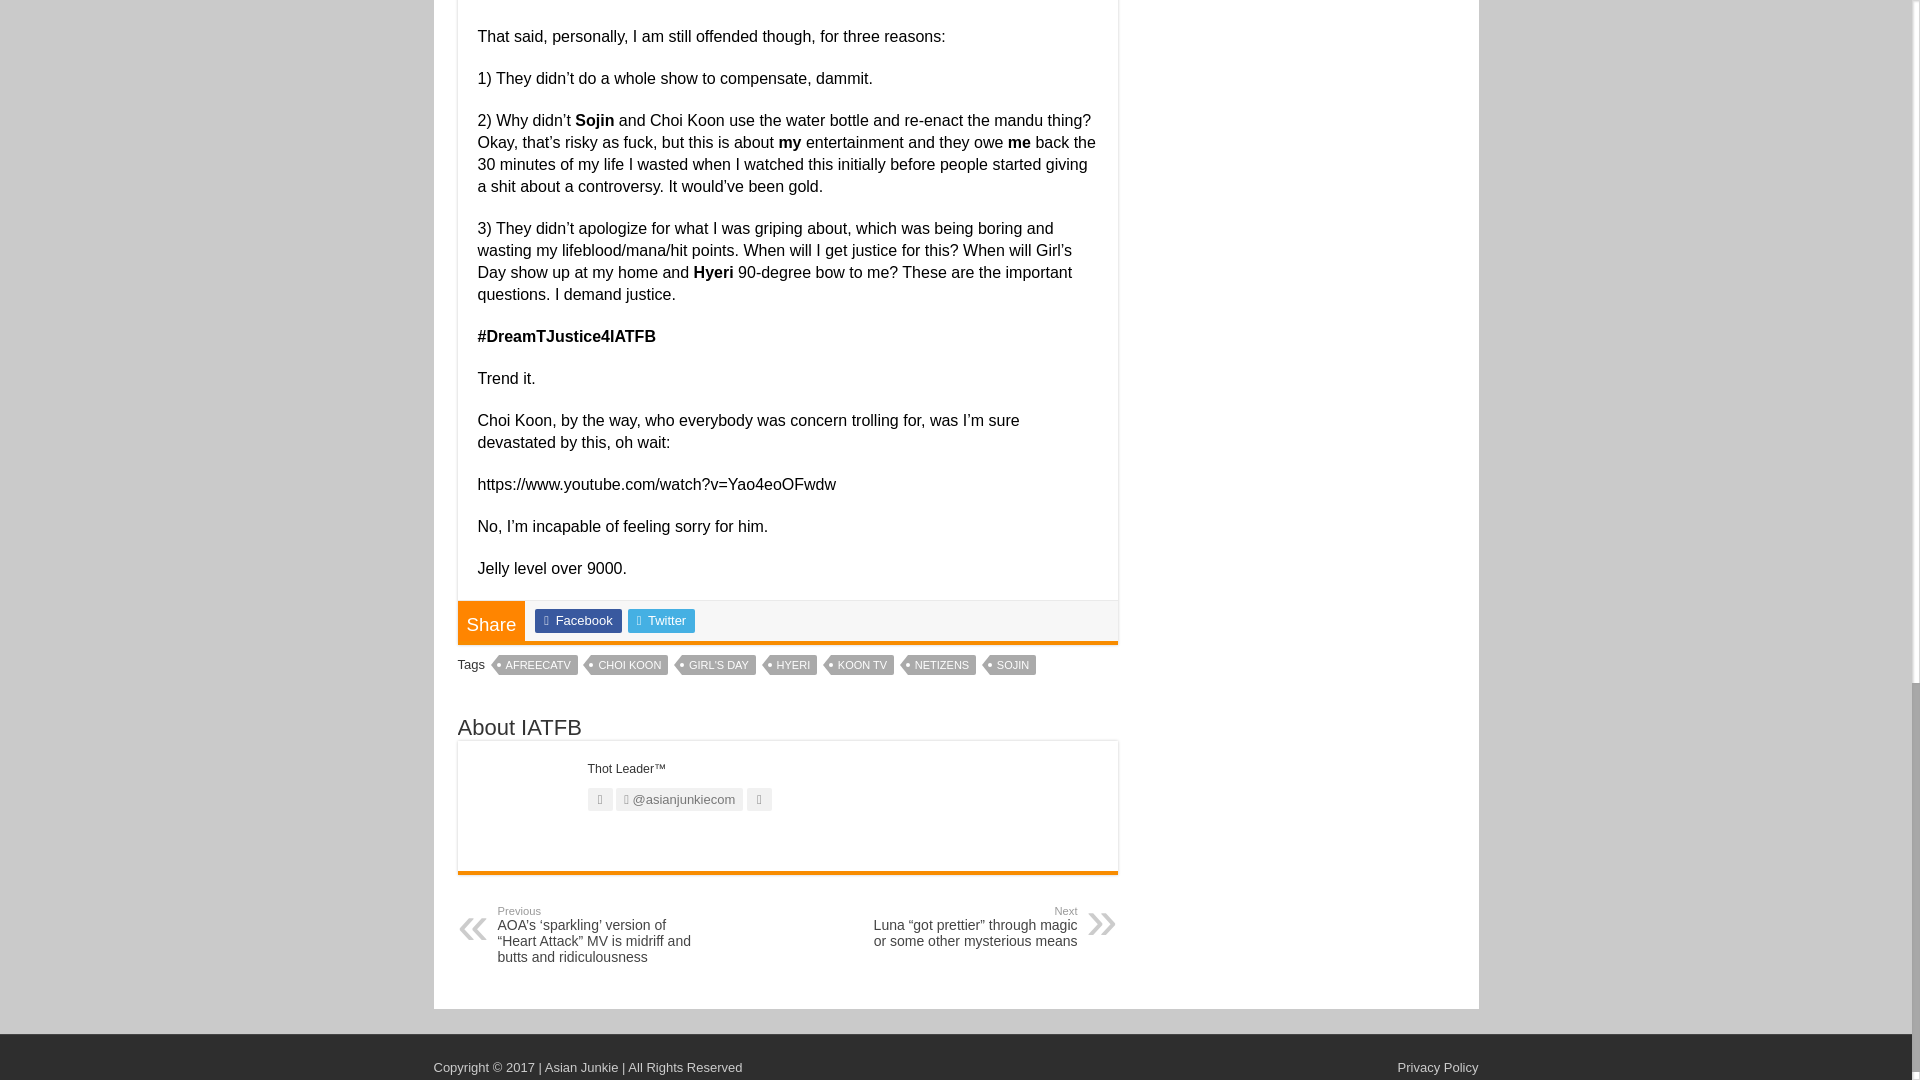  What do you see at coordinates (578, 620) in the screenshot?
I see `Facebook` at bounding box center [578, 620].